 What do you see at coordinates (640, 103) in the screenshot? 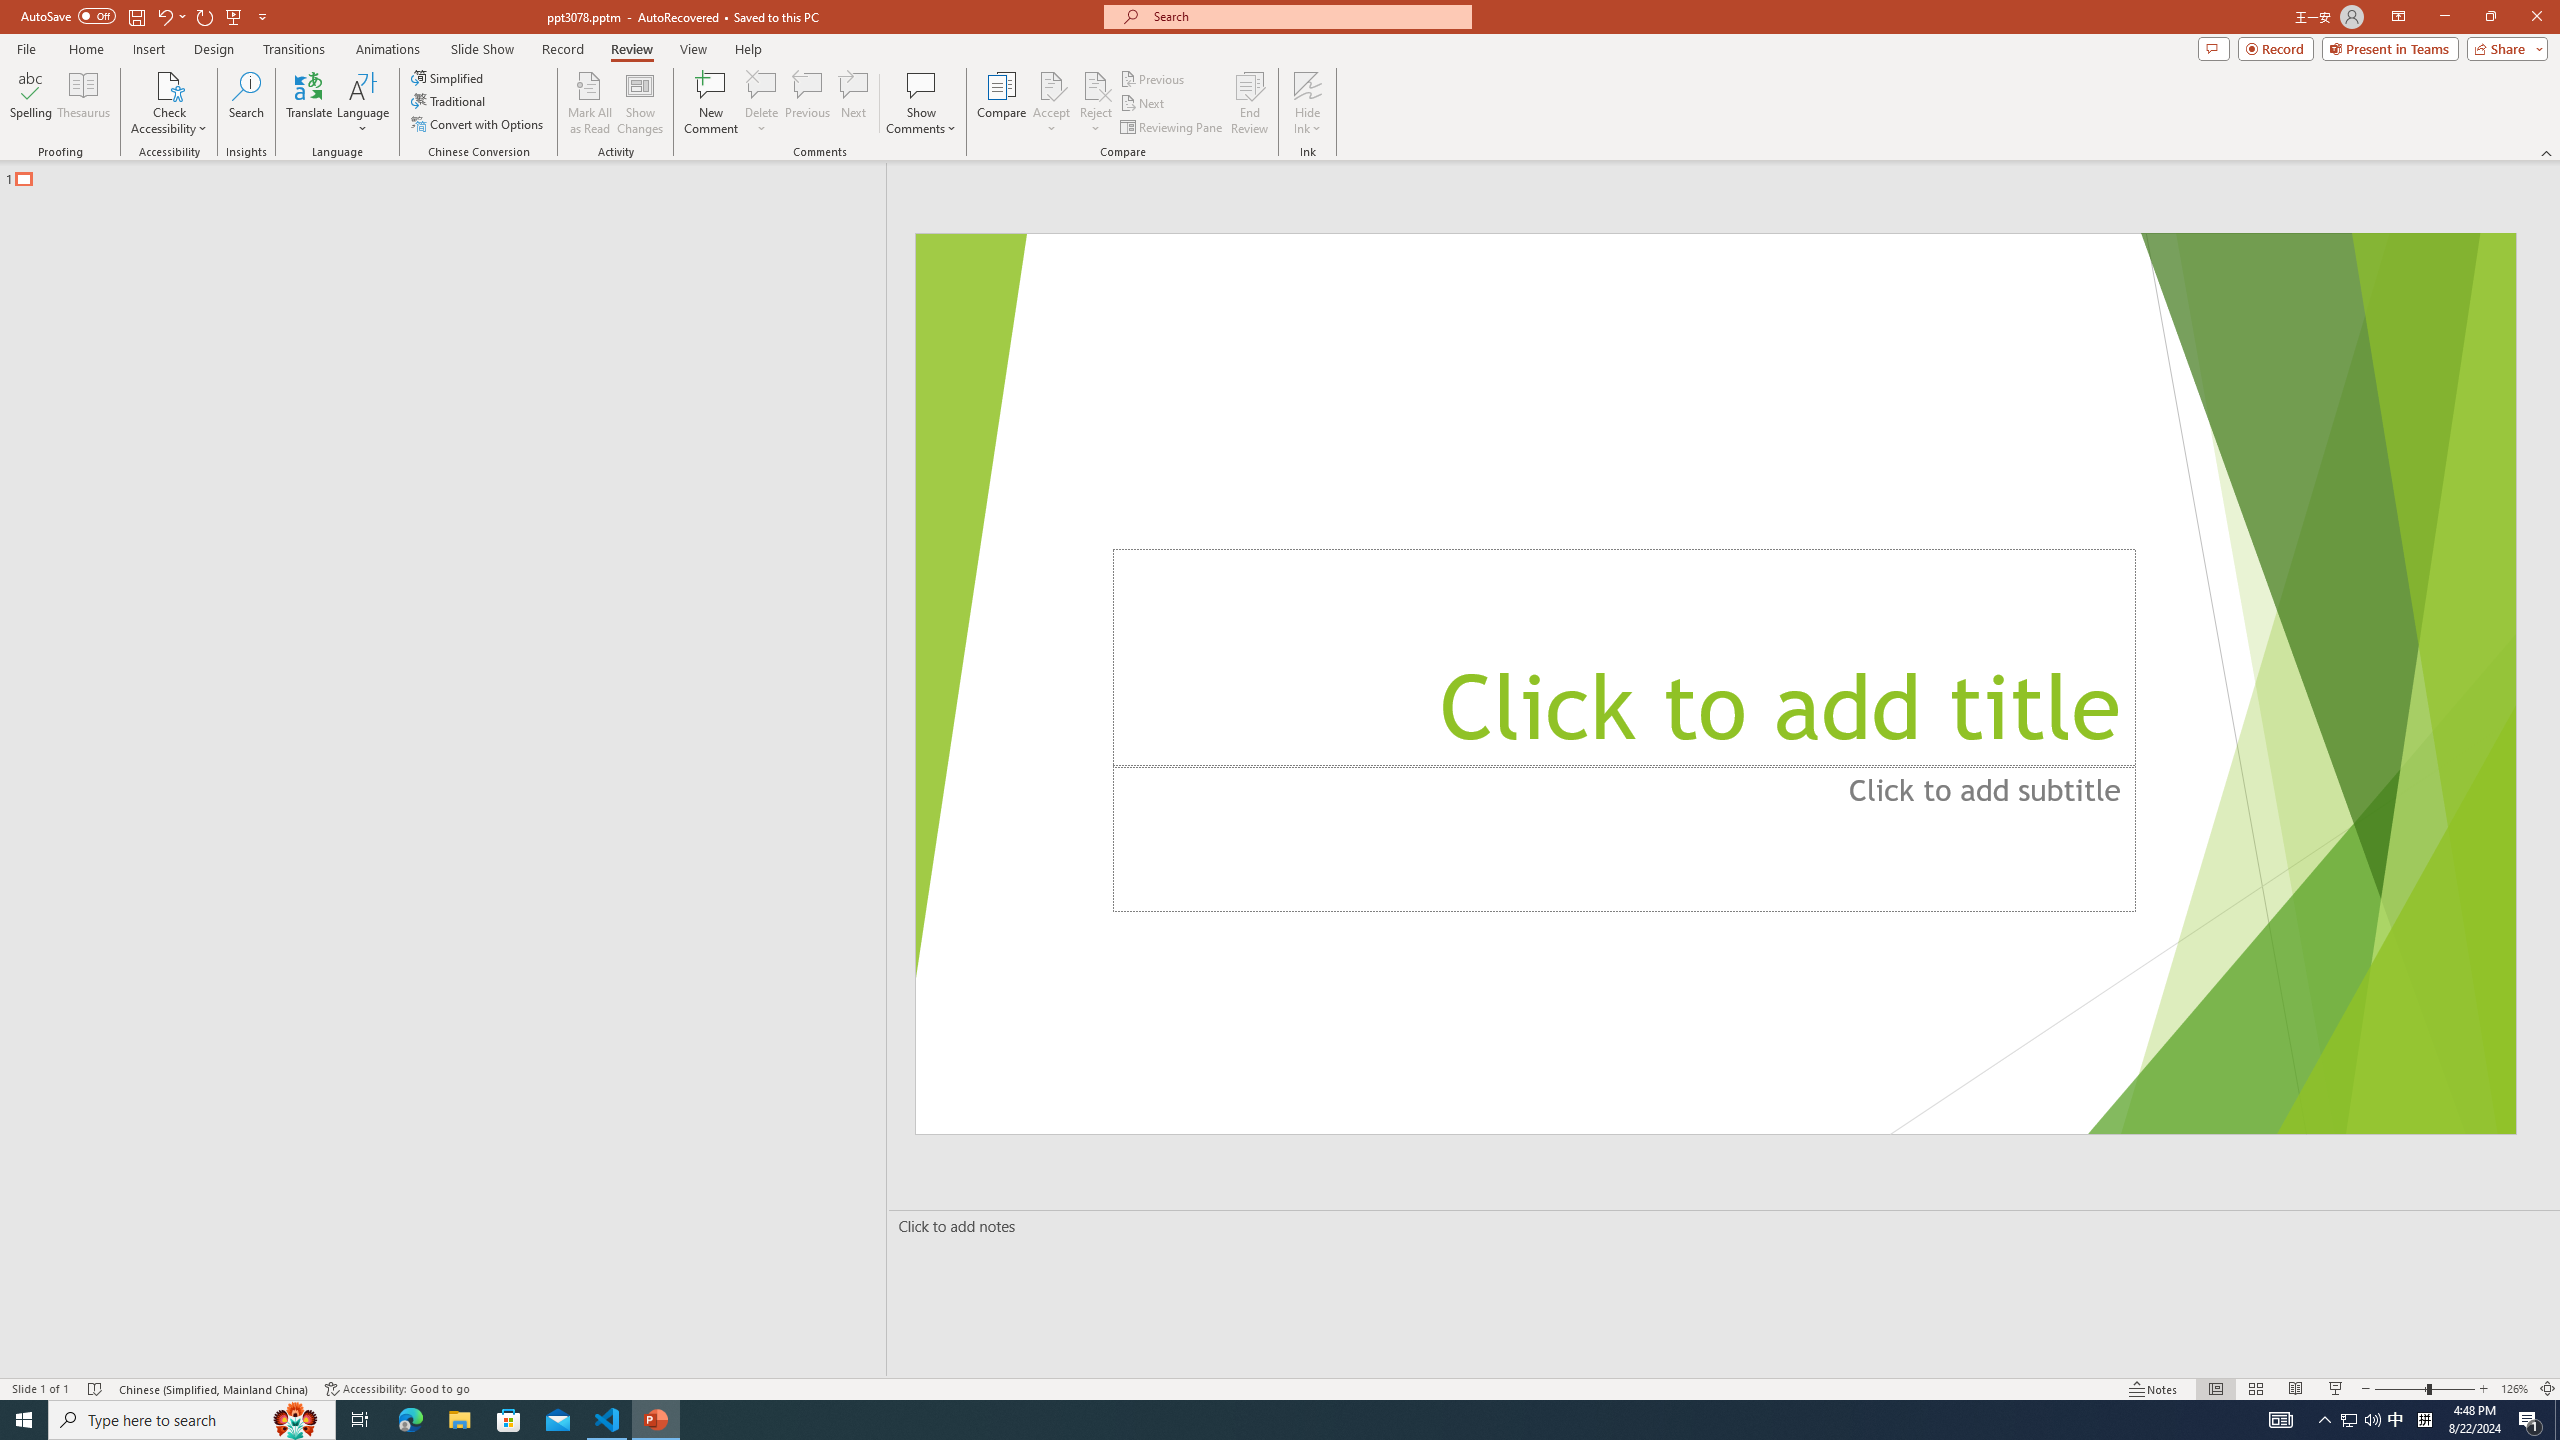
I see `Show Changes` at bounding box center [640, 103].